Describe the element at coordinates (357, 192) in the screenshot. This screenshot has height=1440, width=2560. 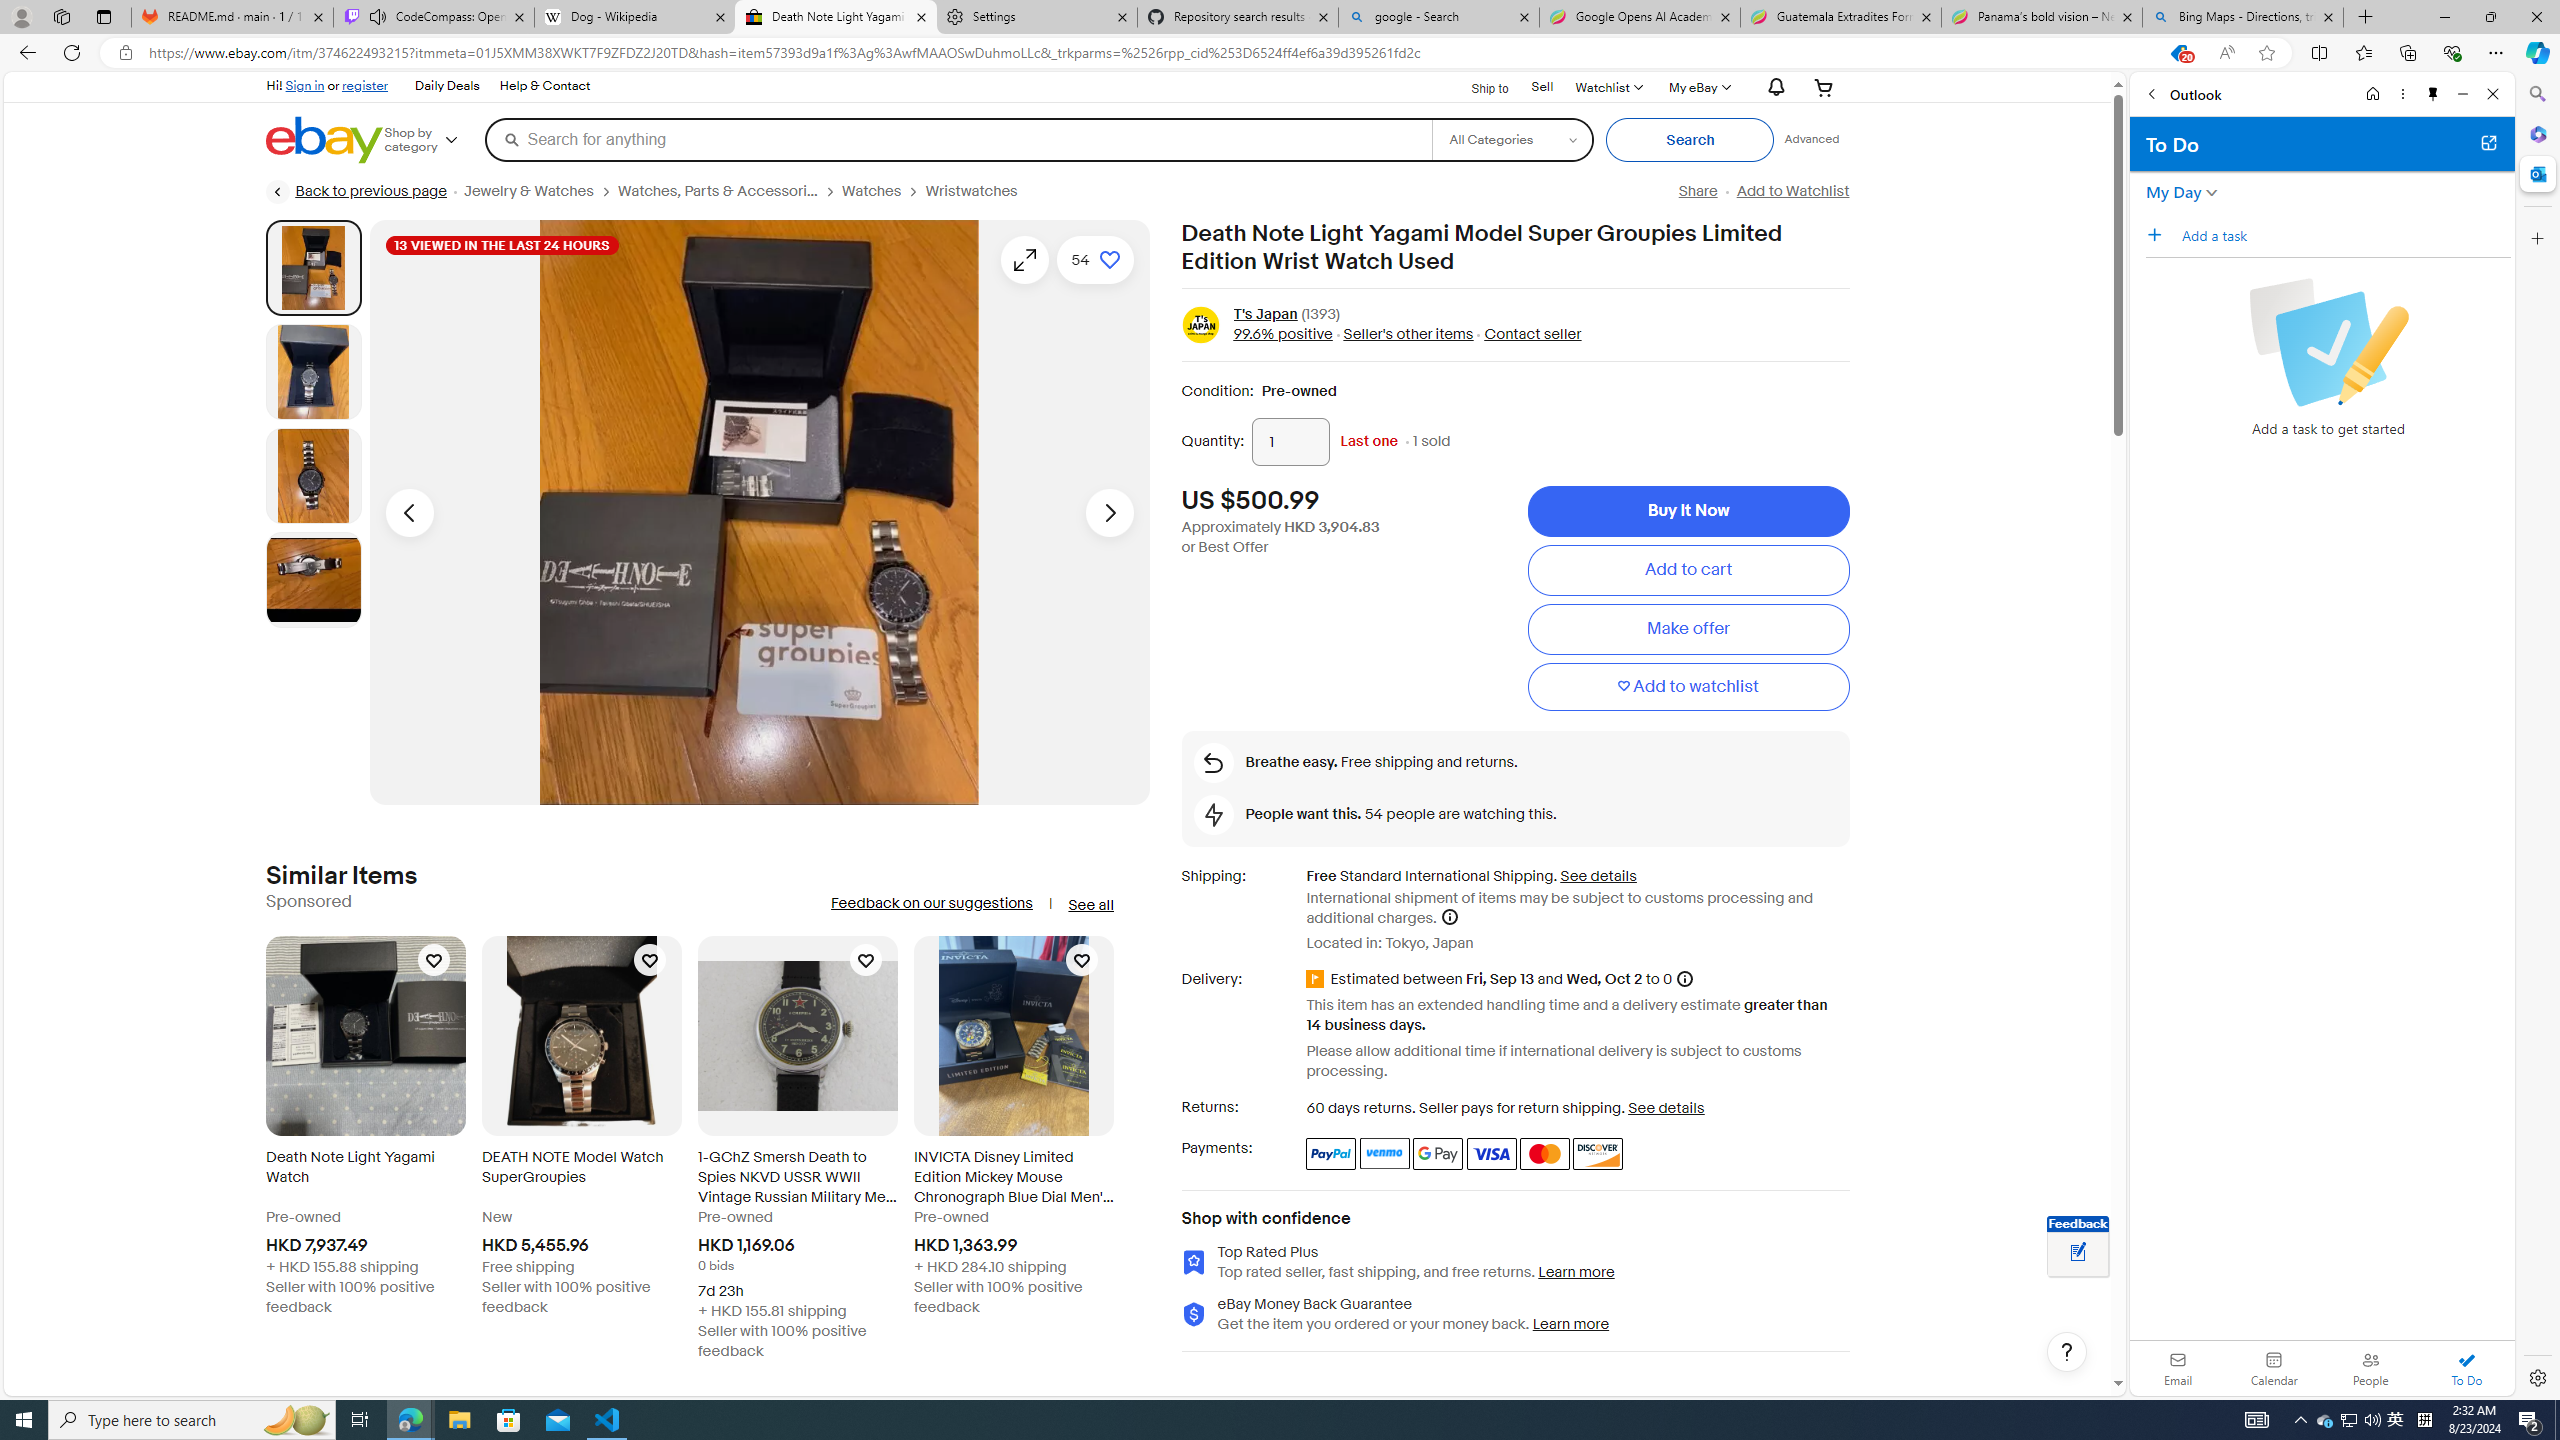
I see `Back to previous page` at that location.